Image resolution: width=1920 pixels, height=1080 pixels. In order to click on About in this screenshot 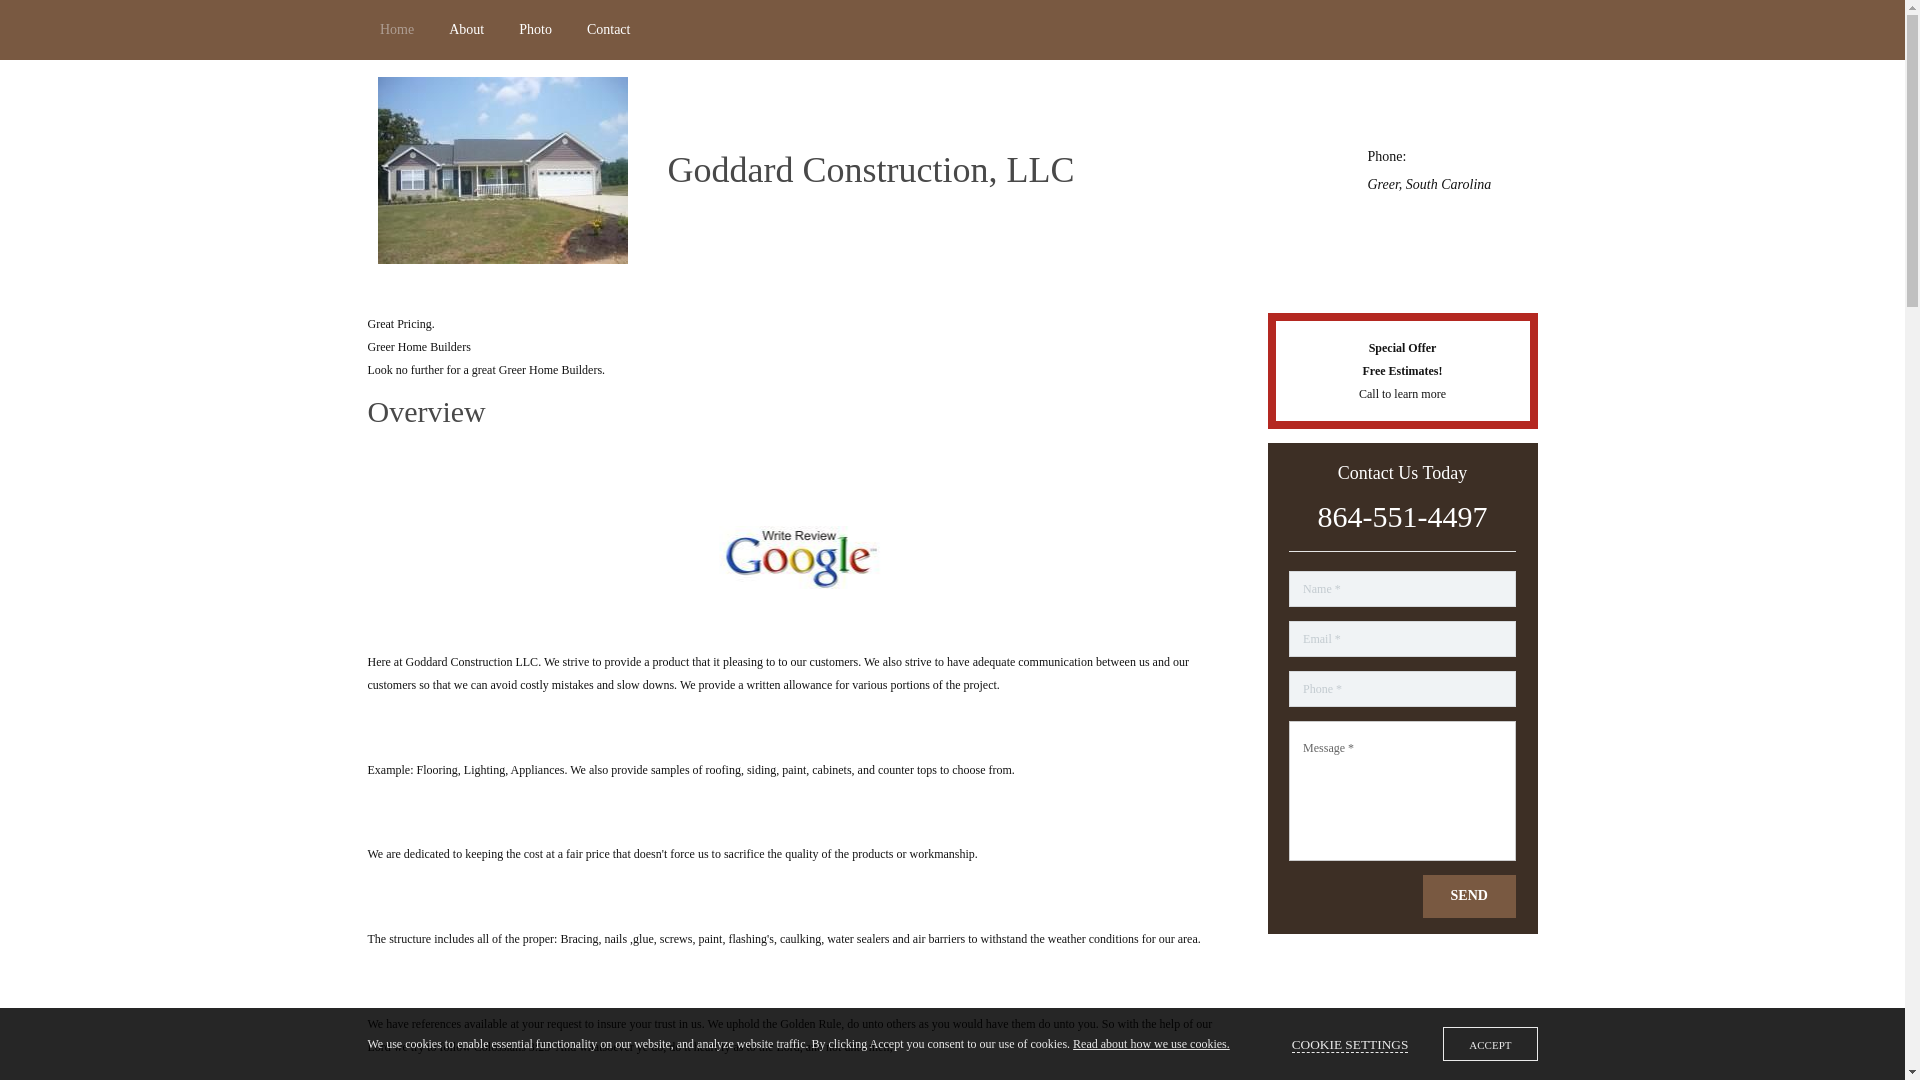, I will do `click(467, 30)`.